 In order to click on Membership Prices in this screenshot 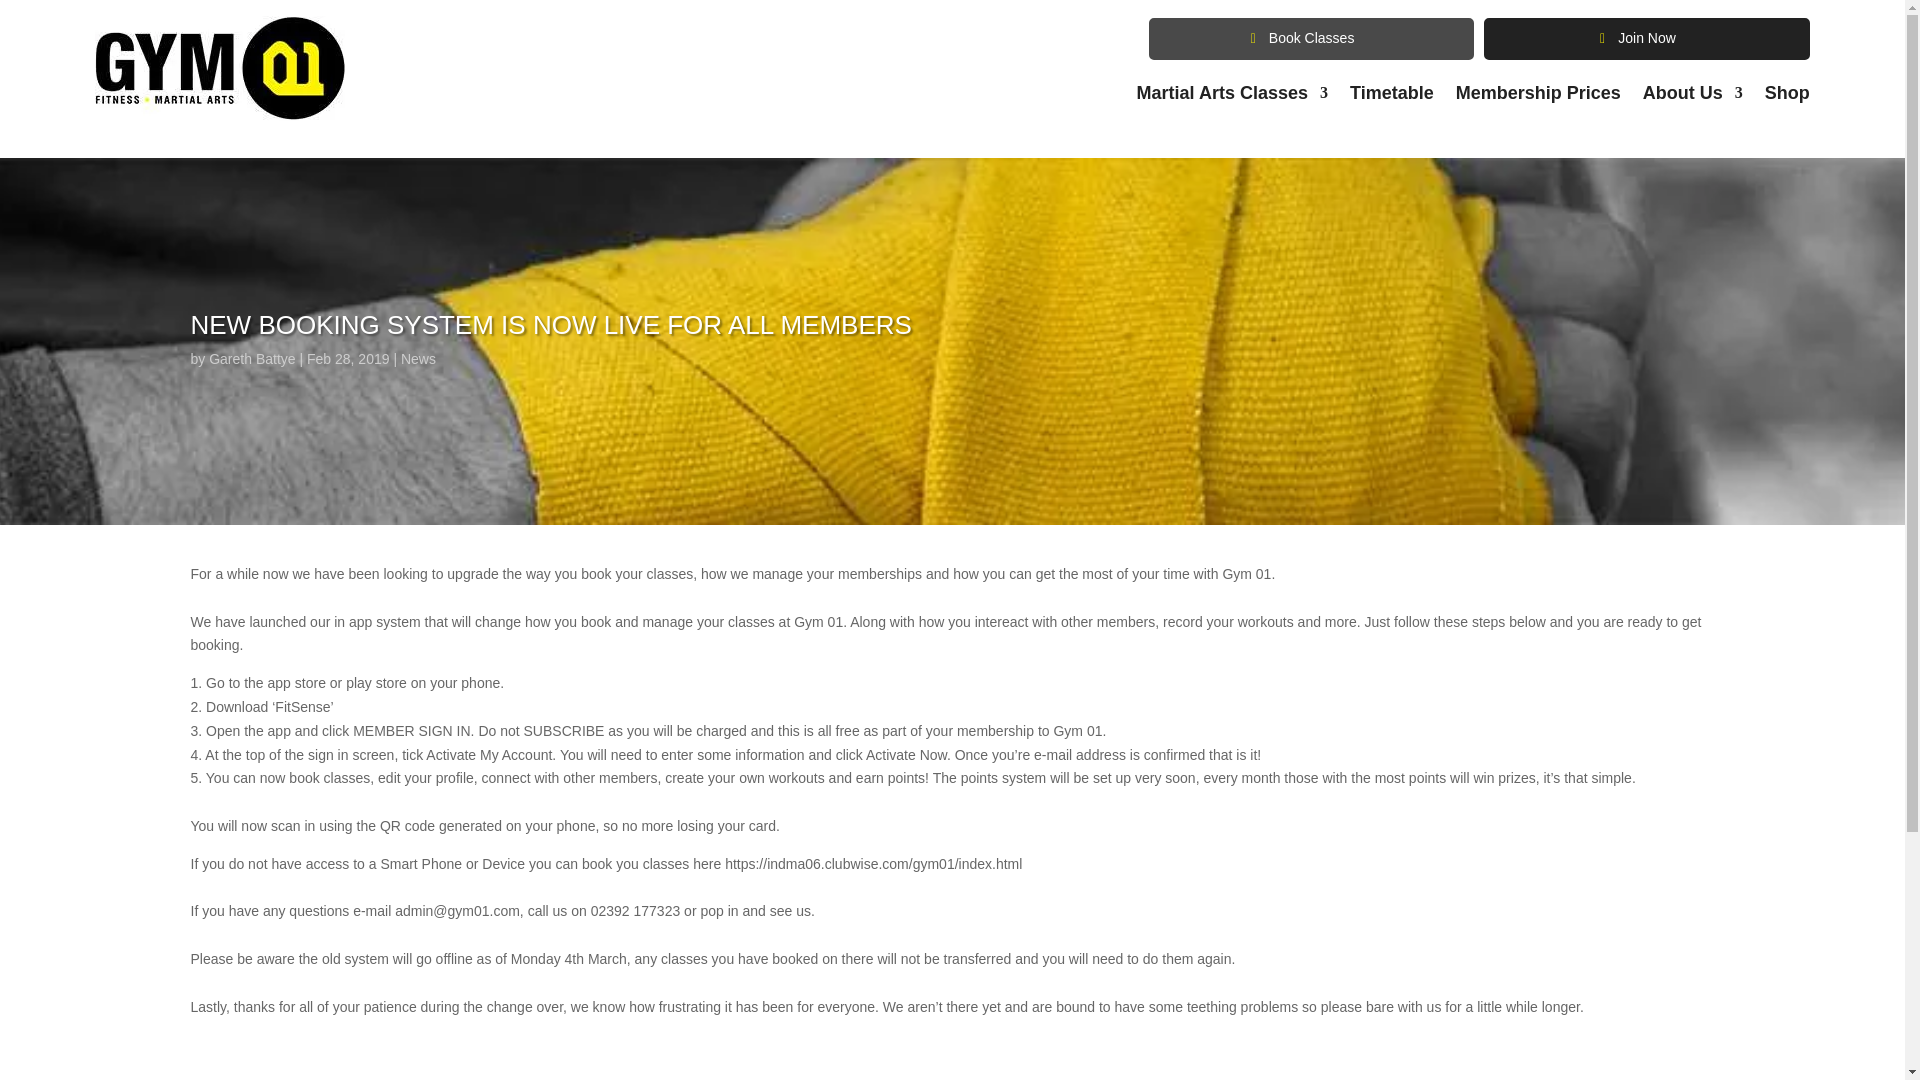, I will do `click(1538, 97)`.